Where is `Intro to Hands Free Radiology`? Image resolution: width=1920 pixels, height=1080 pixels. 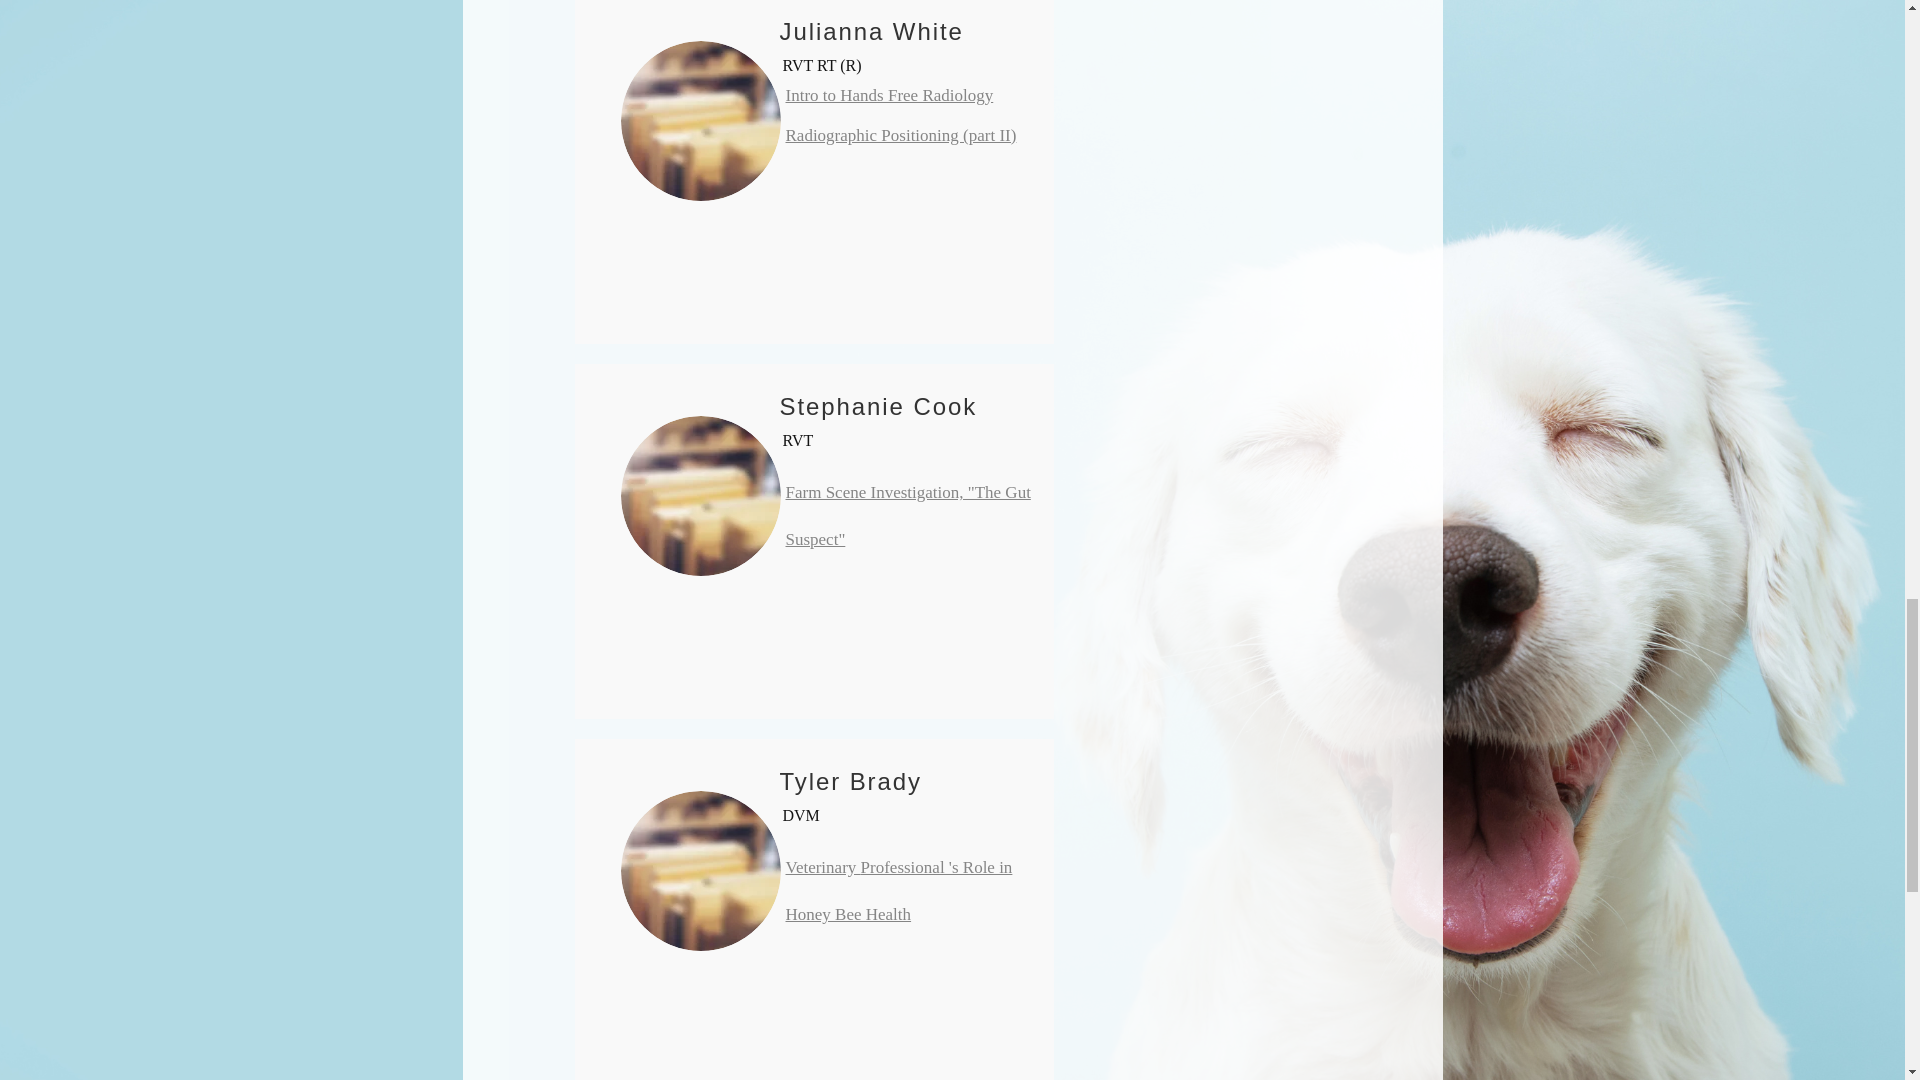 Intro to Hands Free Radiology is located at coordinates (890, 95).